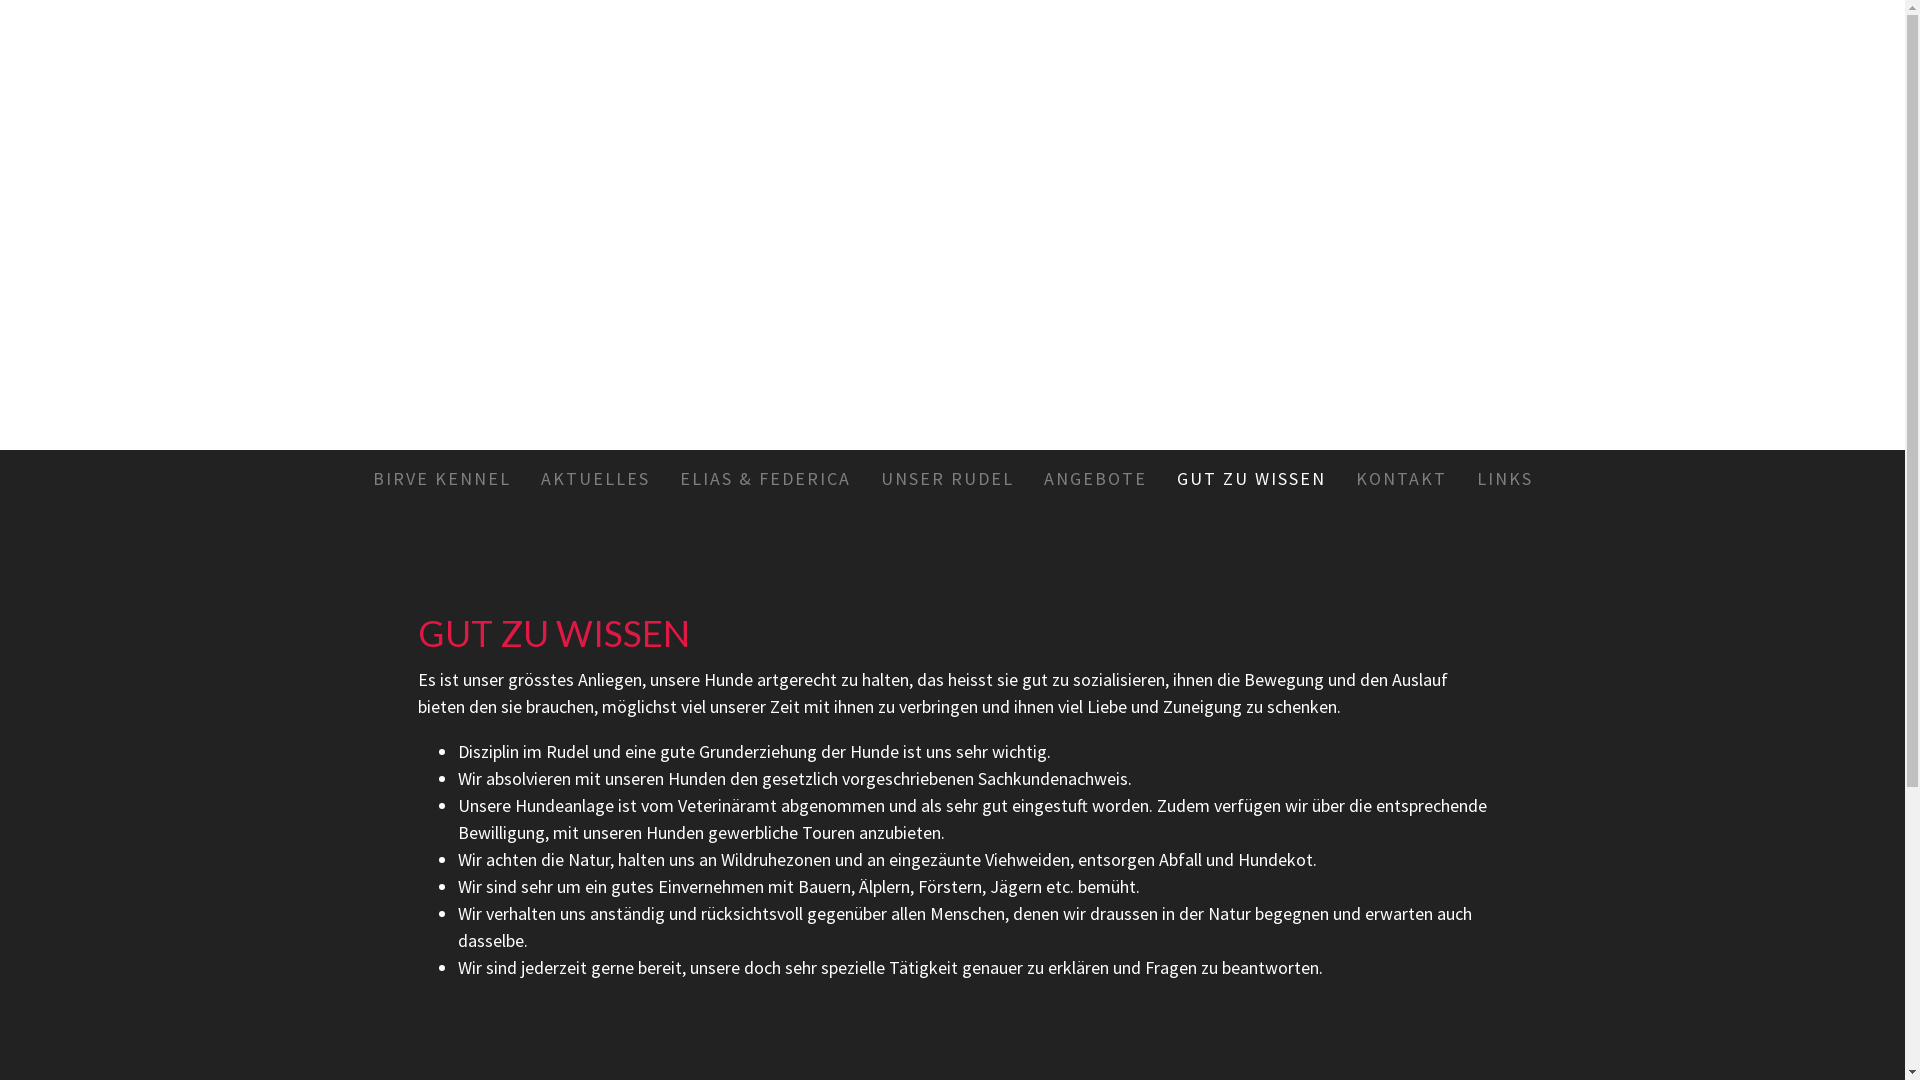  What do you see at coordinates (442, 478) in the screenshot?
I see `BIRVE KENNEL` at bounding box center [442, 478].